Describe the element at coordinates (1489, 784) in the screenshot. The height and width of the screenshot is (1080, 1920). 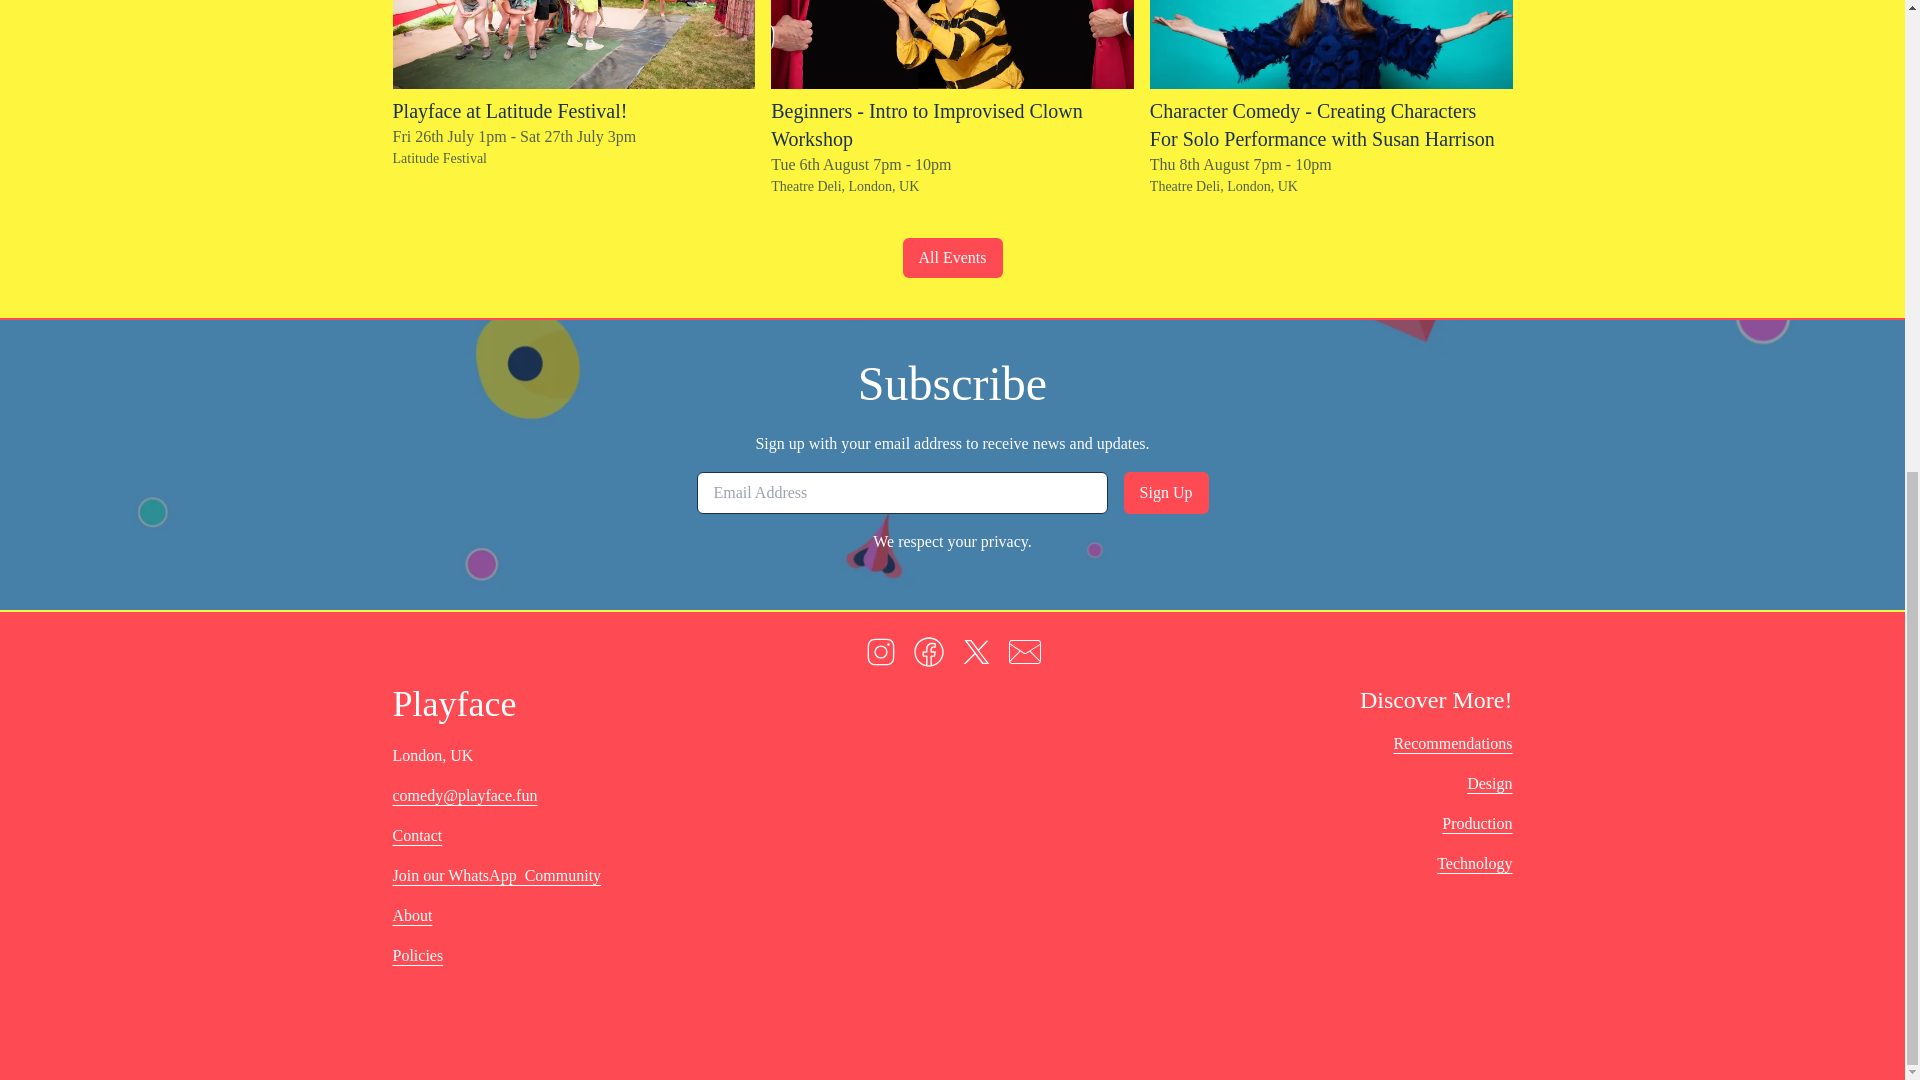
I see `Design` at that location.